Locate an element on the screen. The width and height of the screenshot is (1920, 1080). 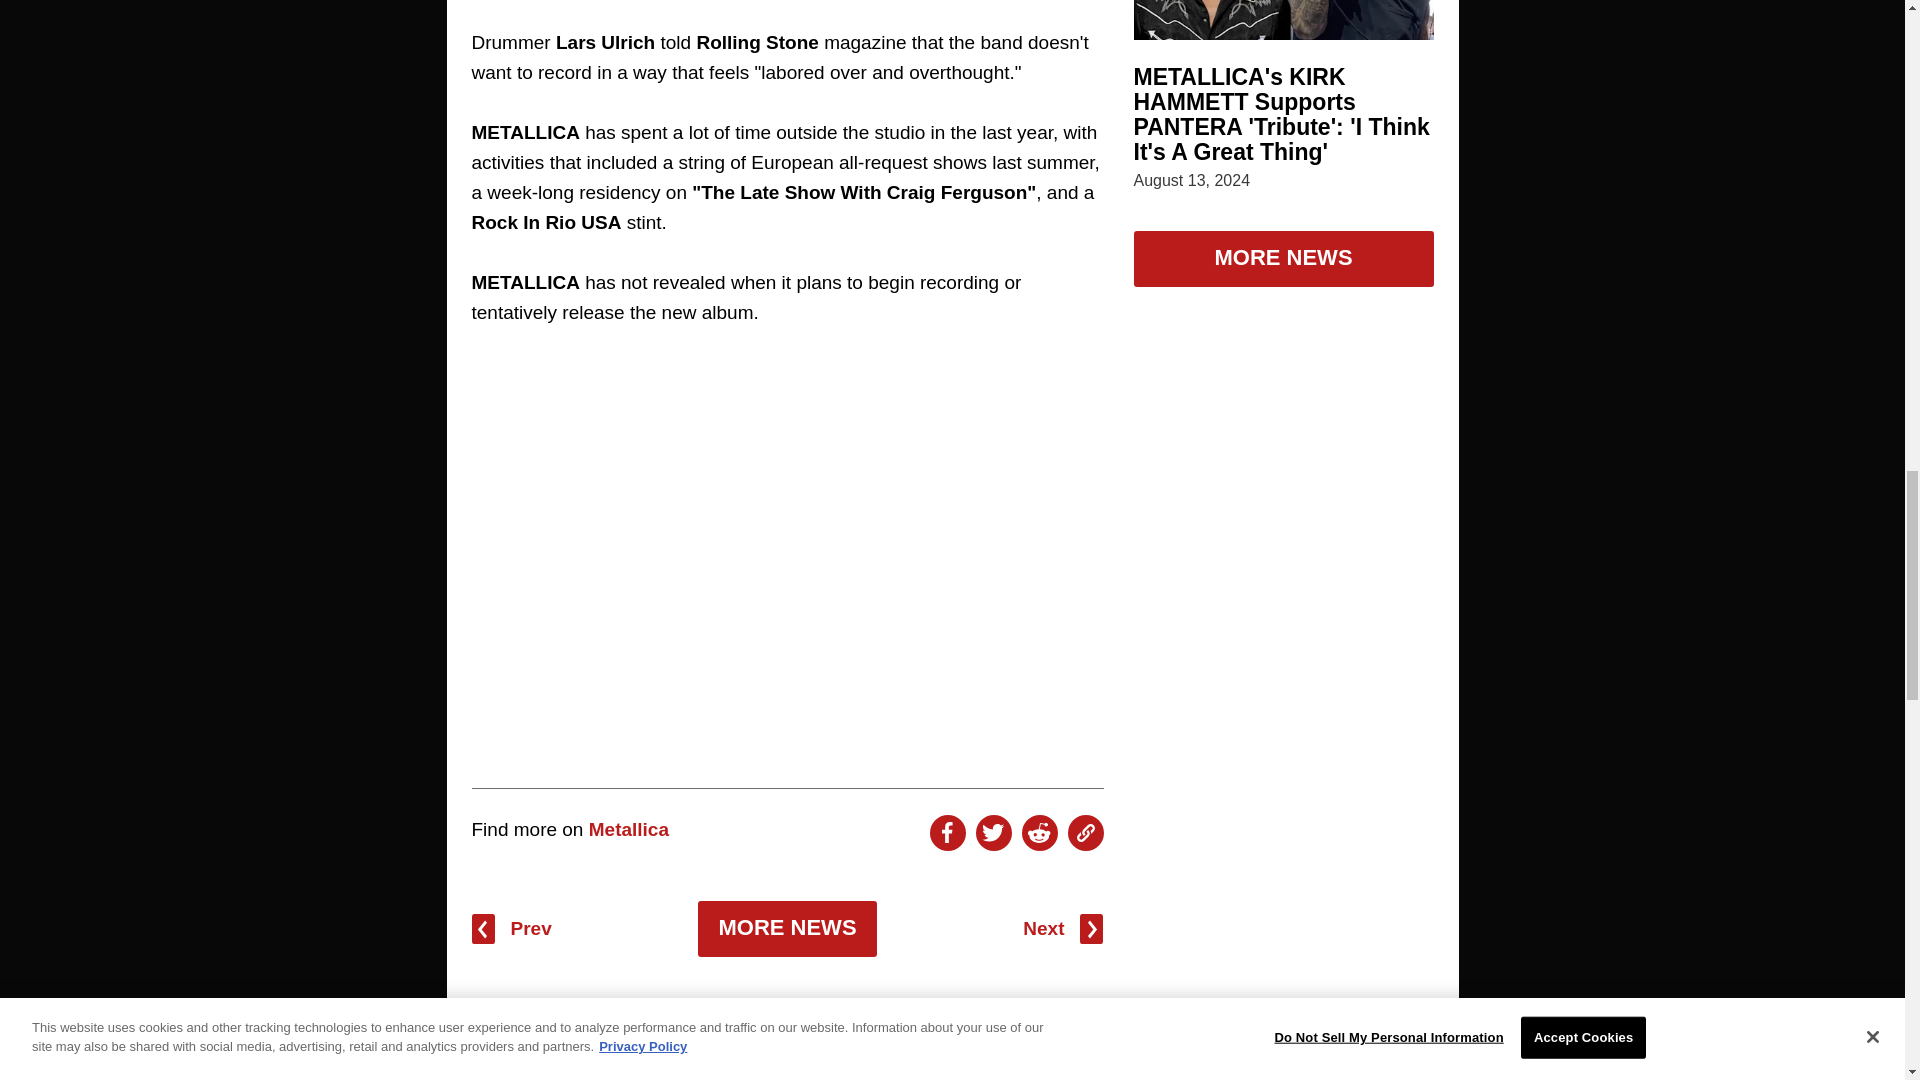
MORE NEWS is located at coordinates (786, 928).